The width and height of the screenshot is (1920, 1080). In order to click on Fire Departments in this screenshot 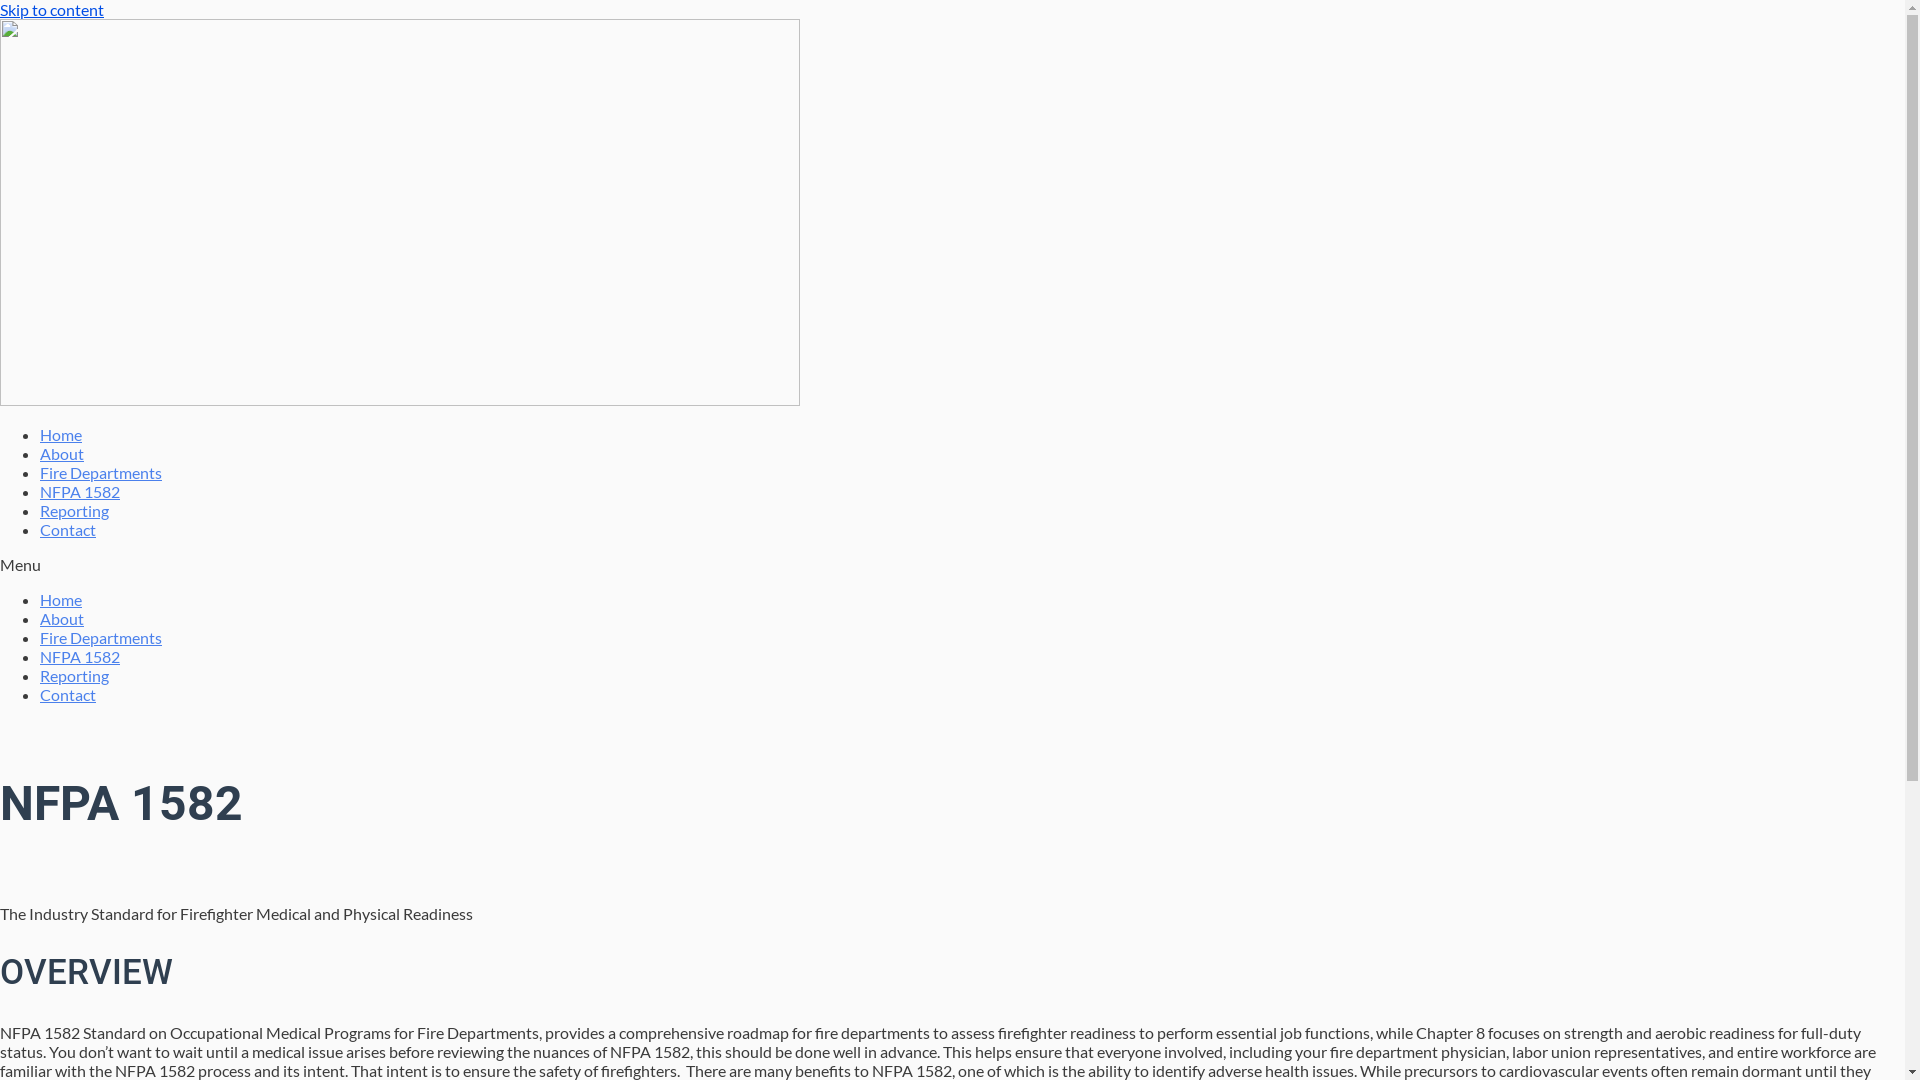, I will do `click(101, 638)`.